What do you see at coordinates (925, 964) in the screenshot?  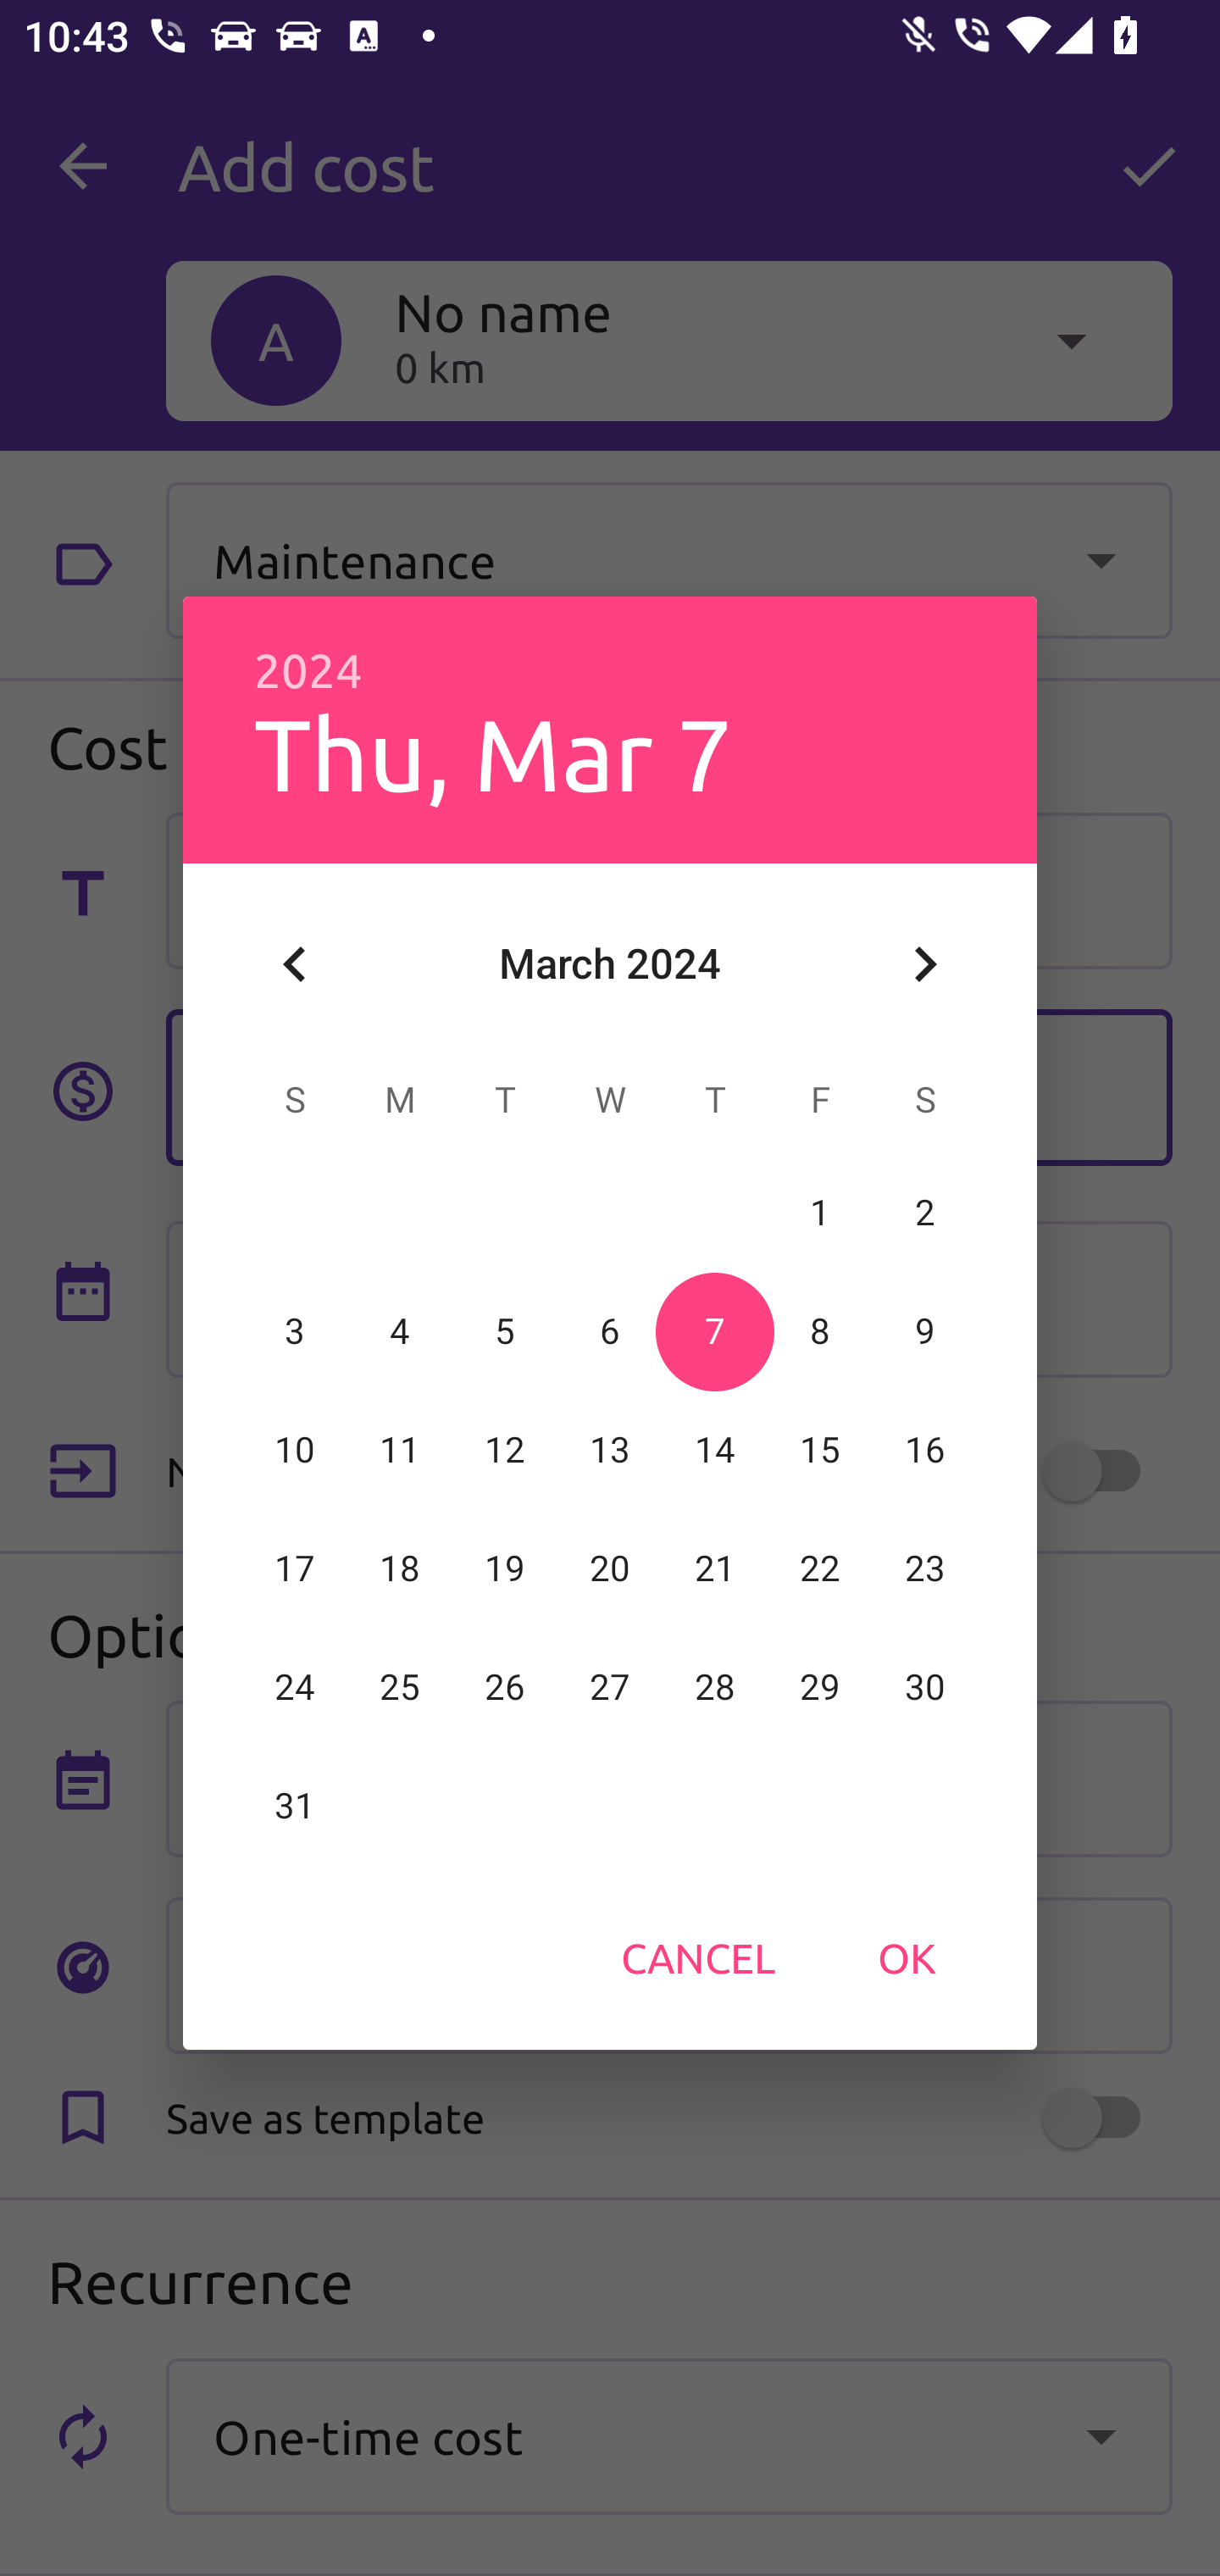 I see `Next month` at bounding box center [925, 964].